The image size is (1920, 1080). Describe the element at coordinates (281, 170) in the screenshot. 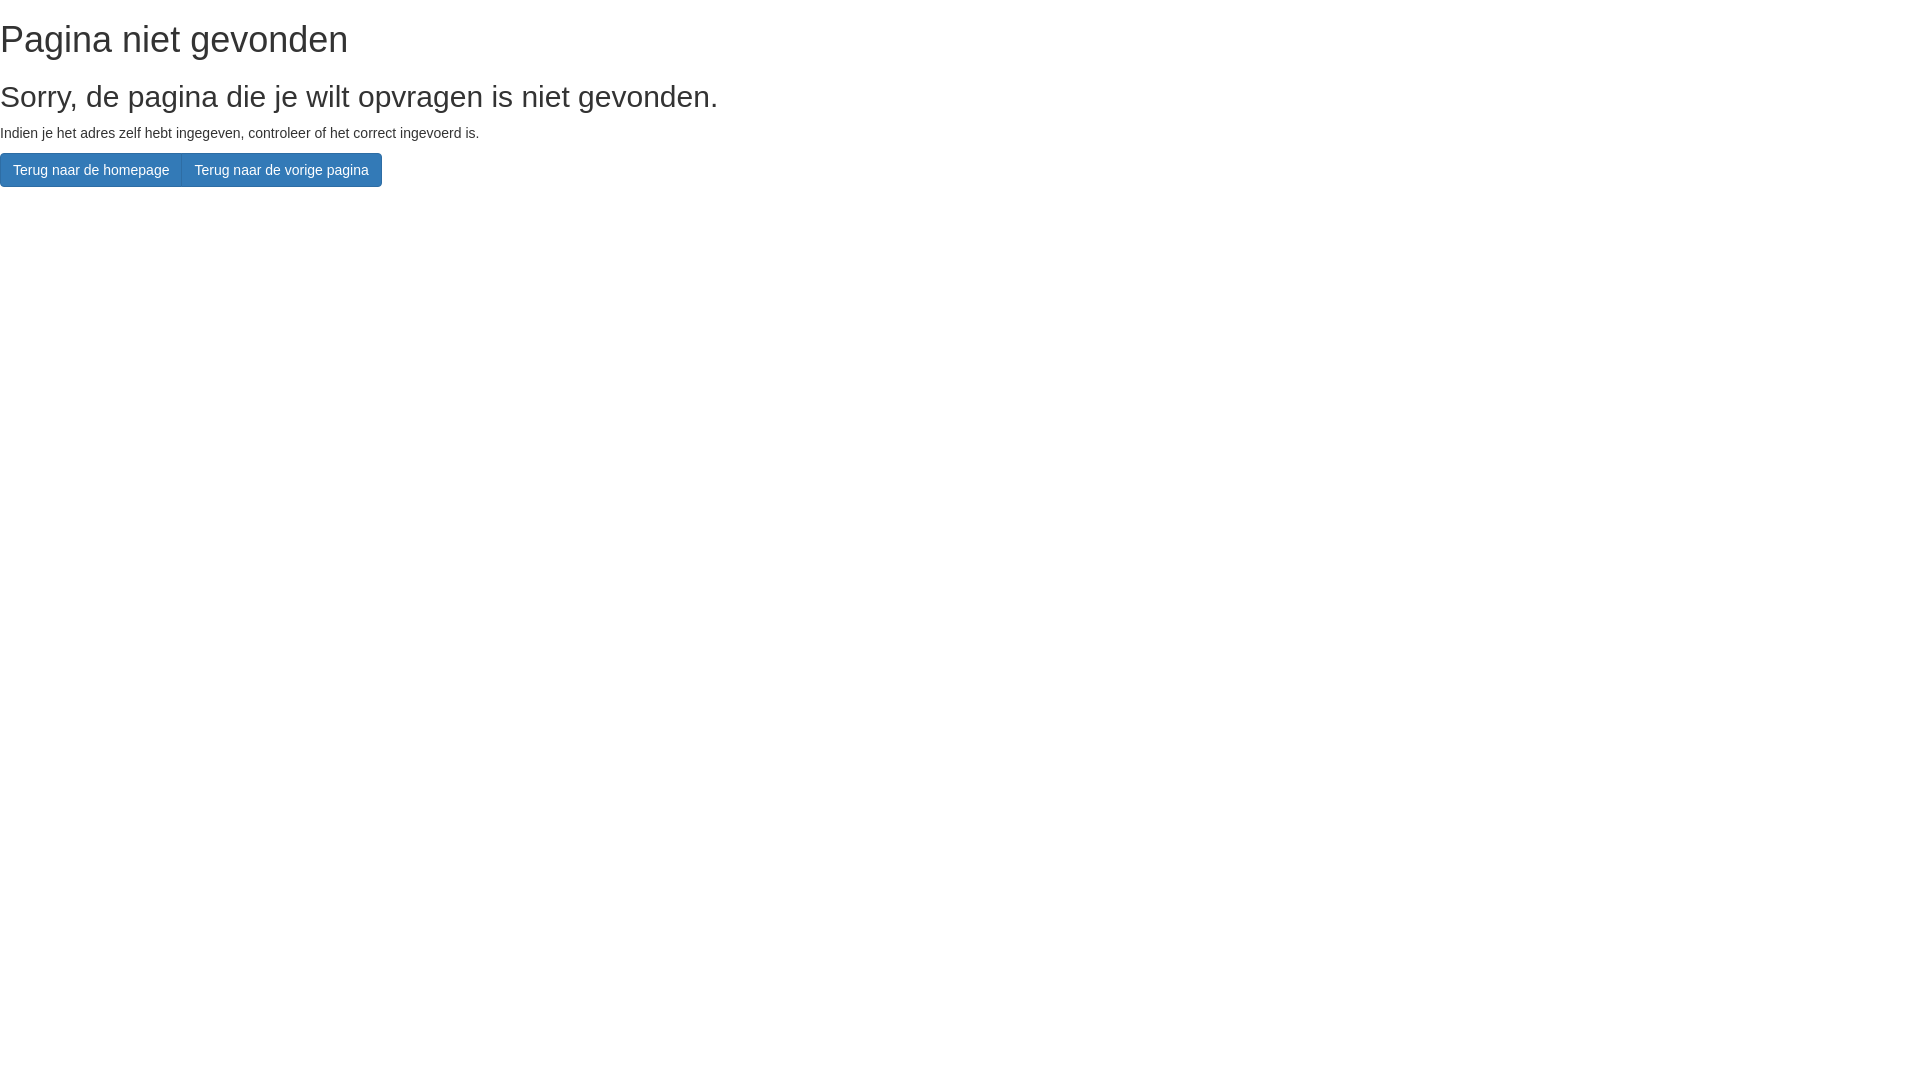

I see `Terug naar de vorige pagina` at that location.